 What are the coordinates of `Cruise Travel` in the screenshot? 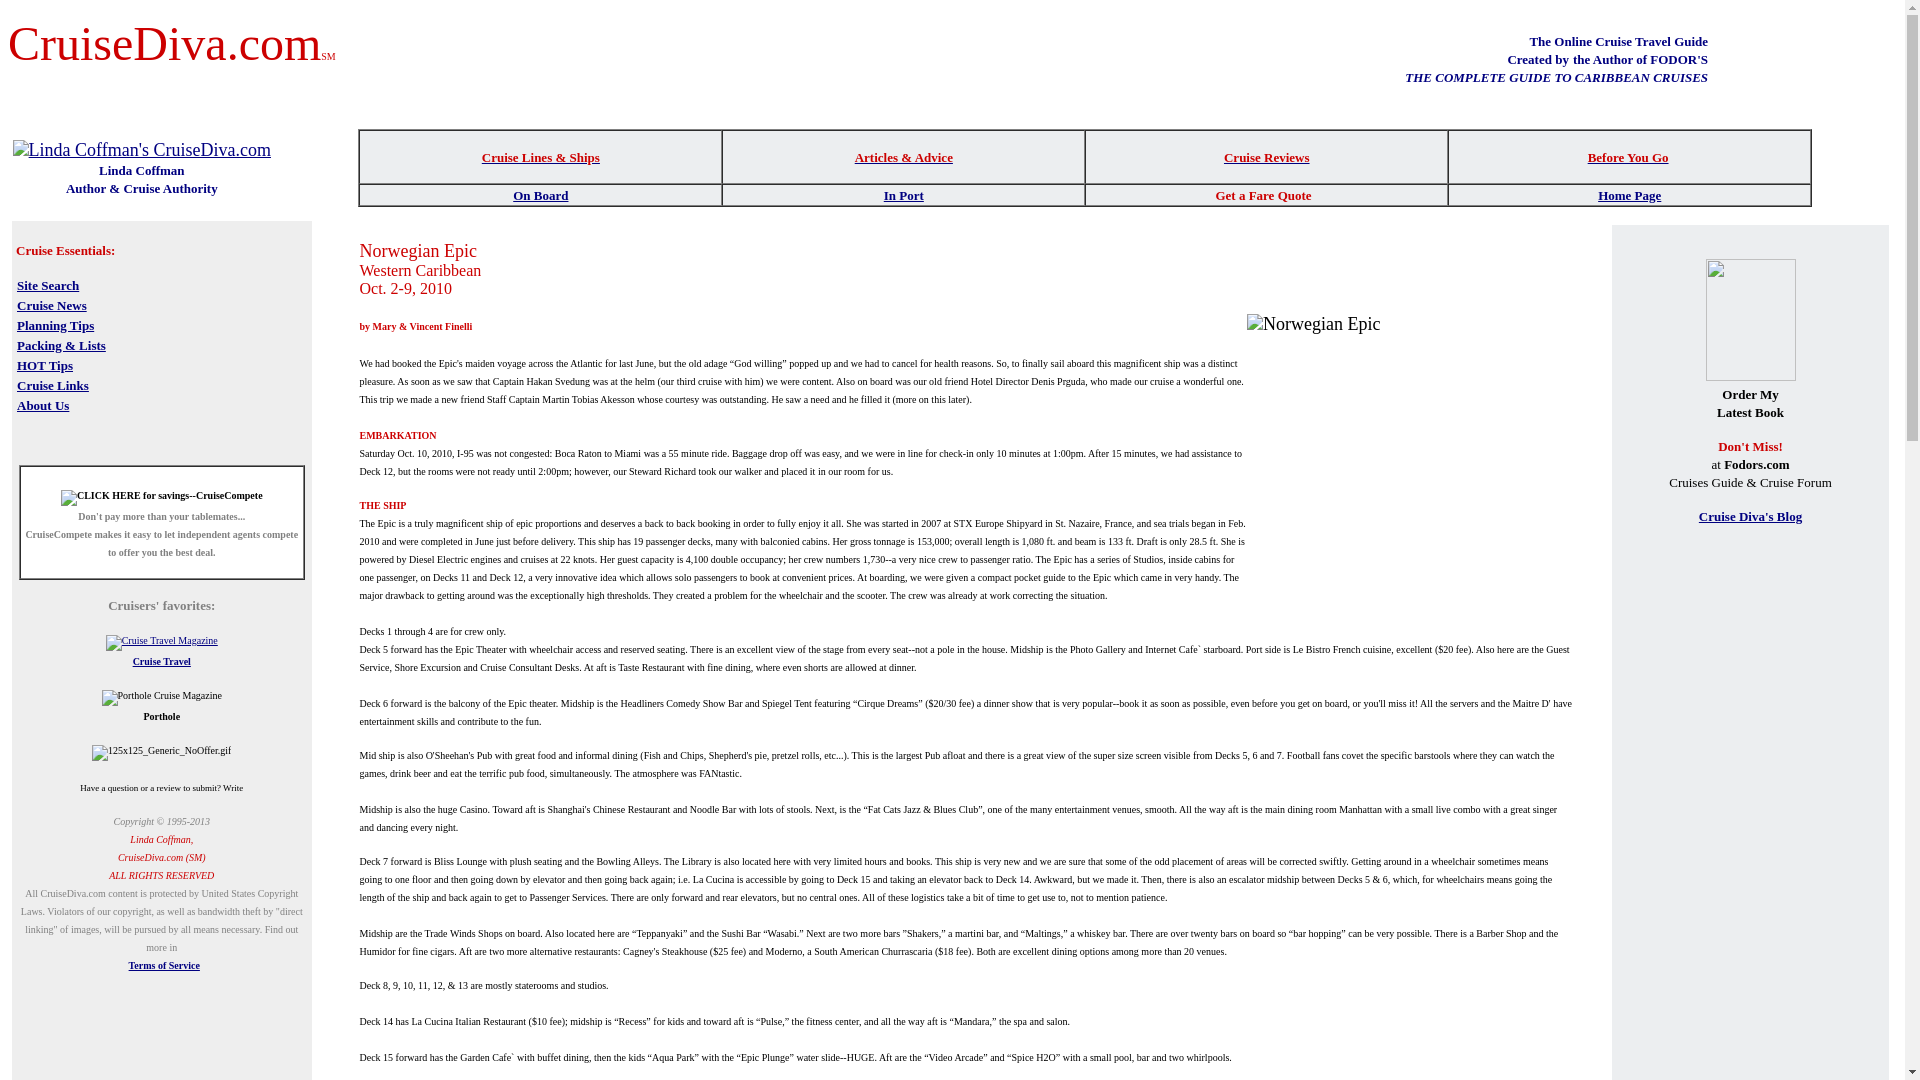 It's located at (161, 661).